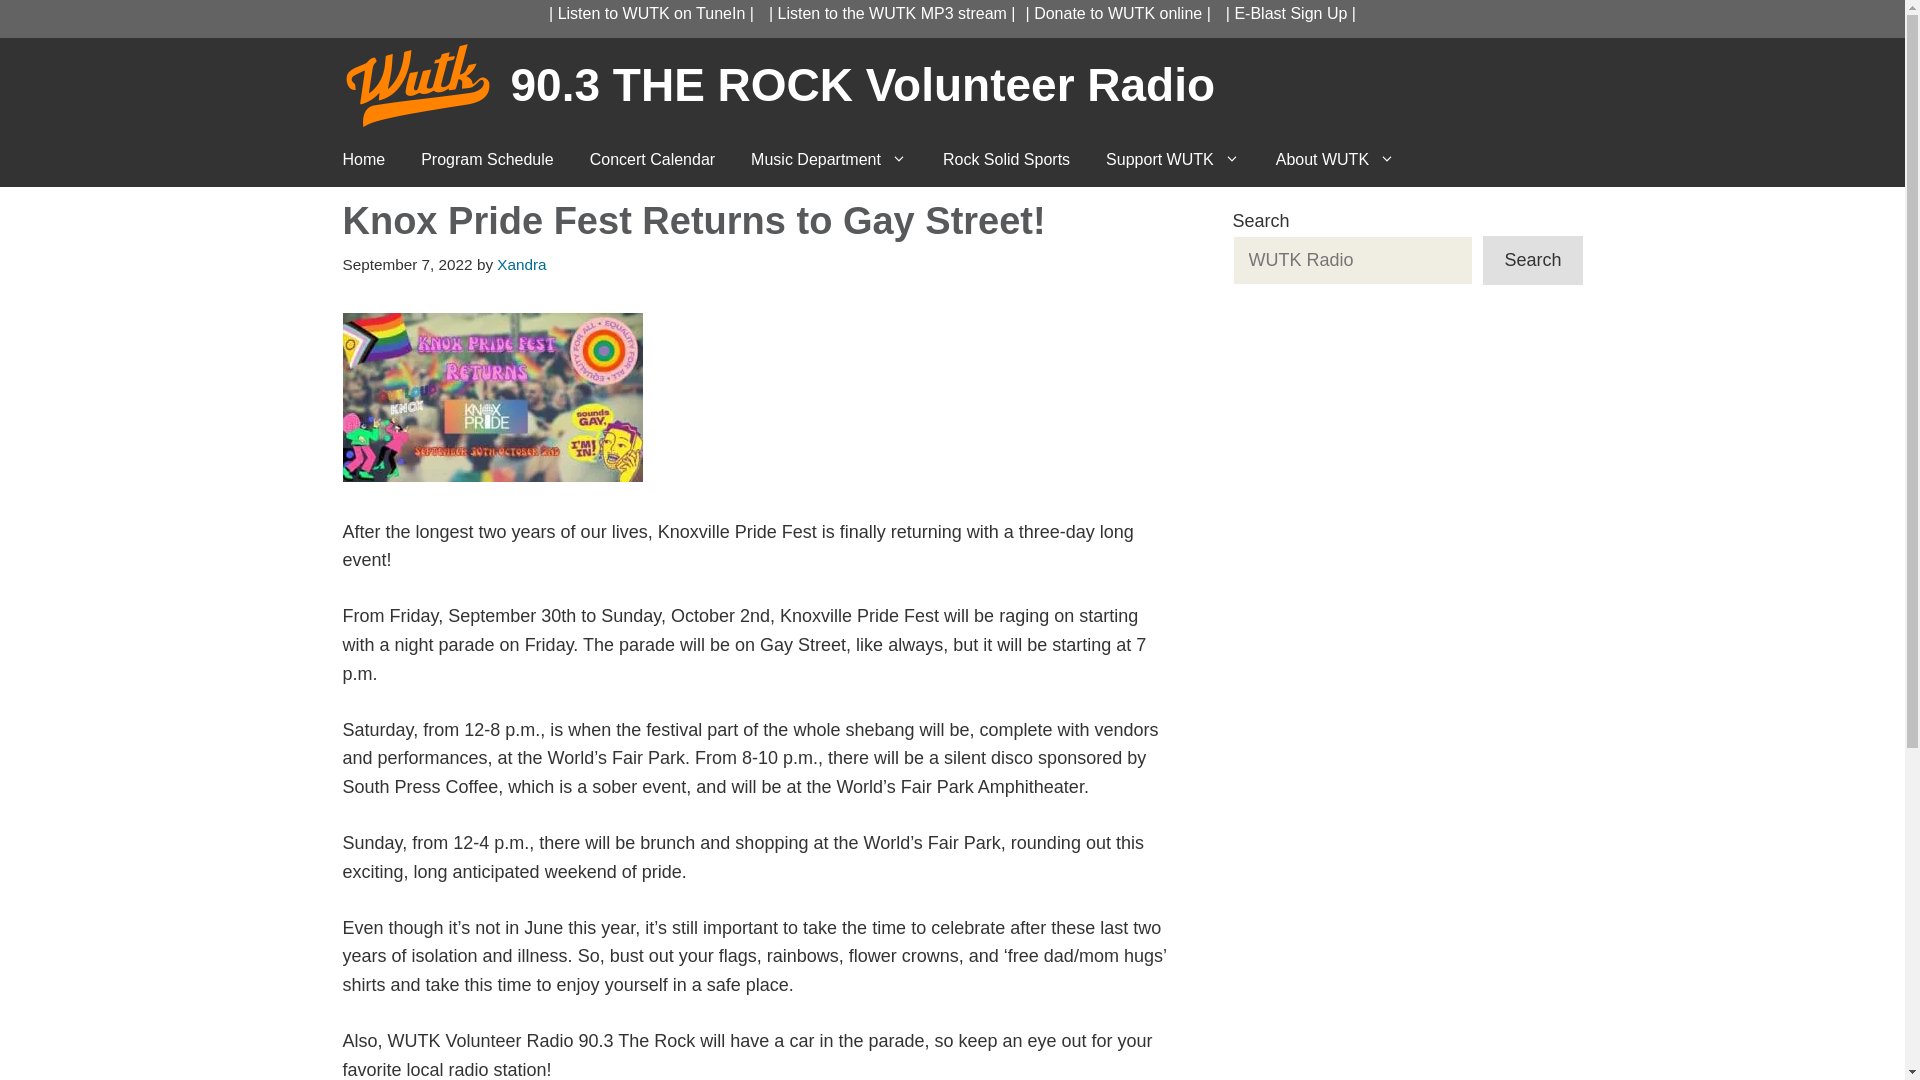  I want to click on Listen to the WUTK MP3 stream, so click(892, 13).